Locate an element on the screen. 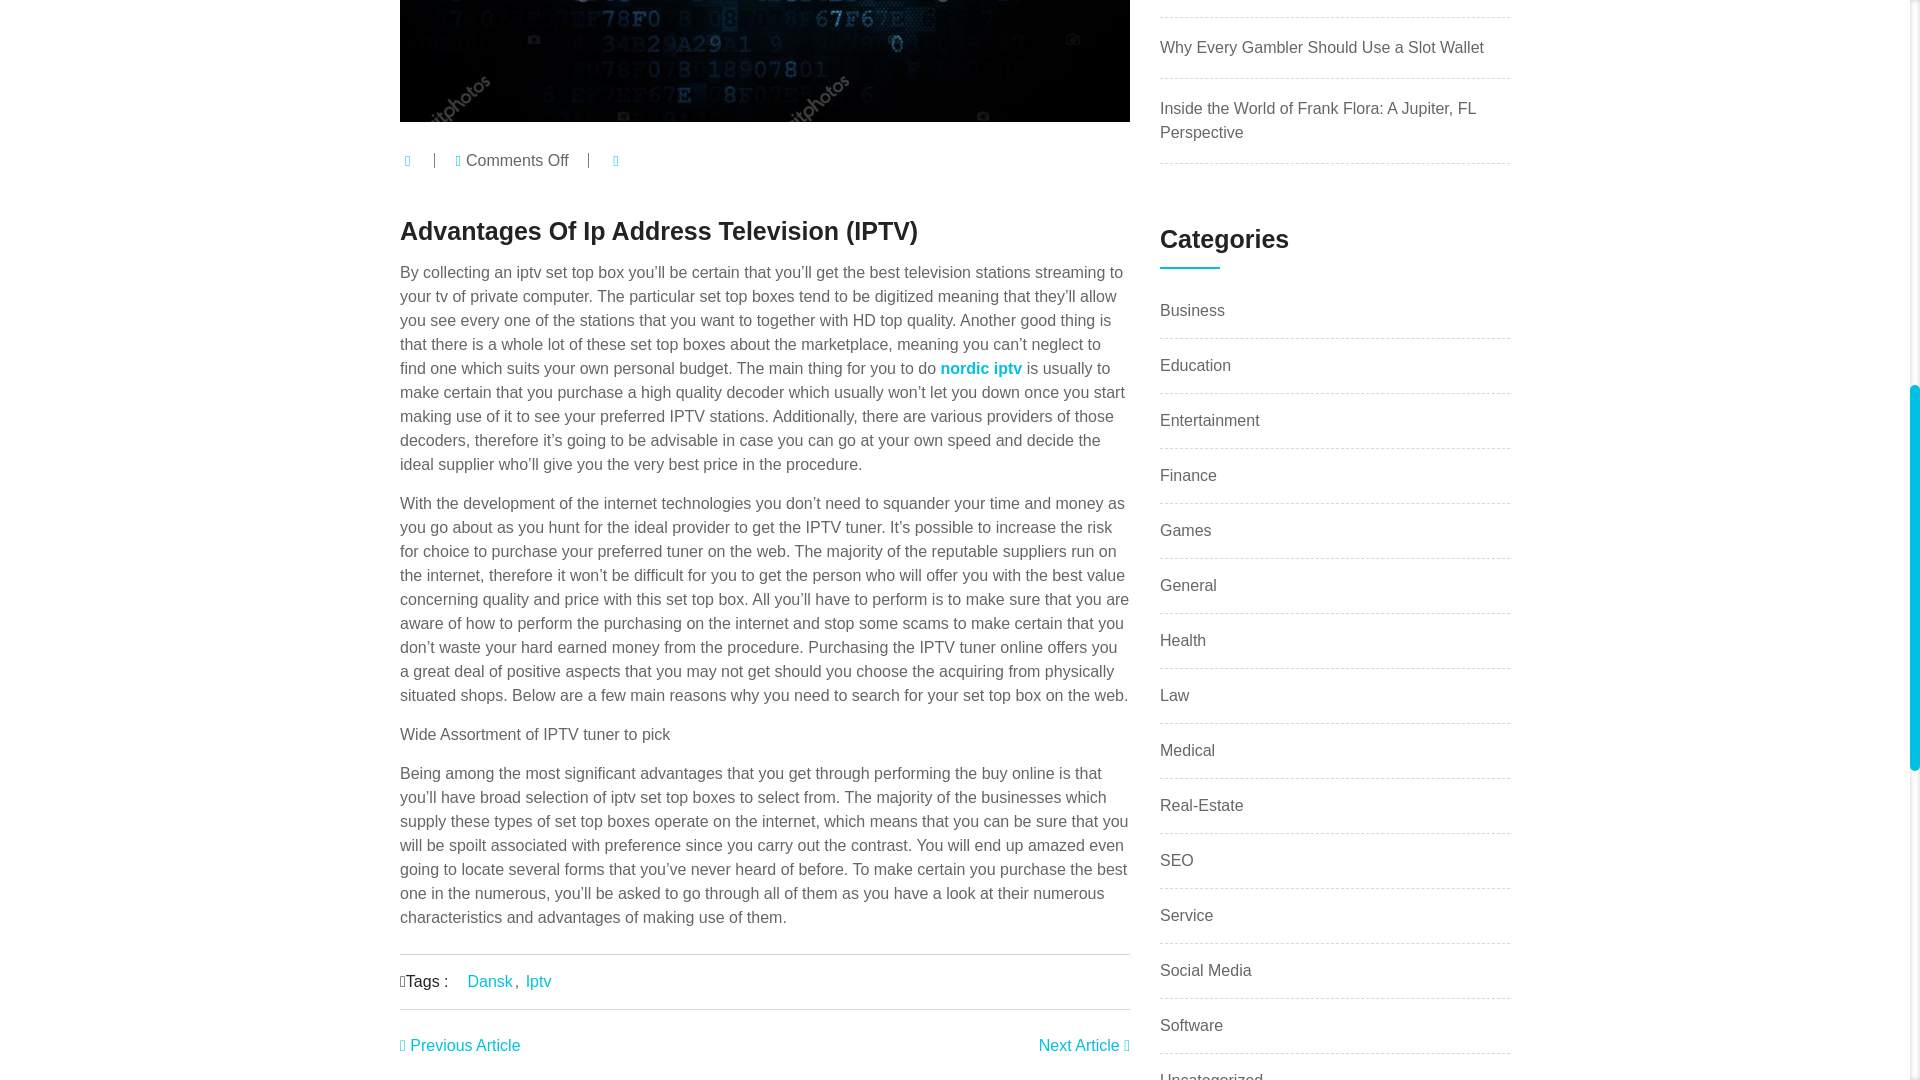 This screenshot has height=1080, width=1920. Social Media is located at coordinates (1205, 970).